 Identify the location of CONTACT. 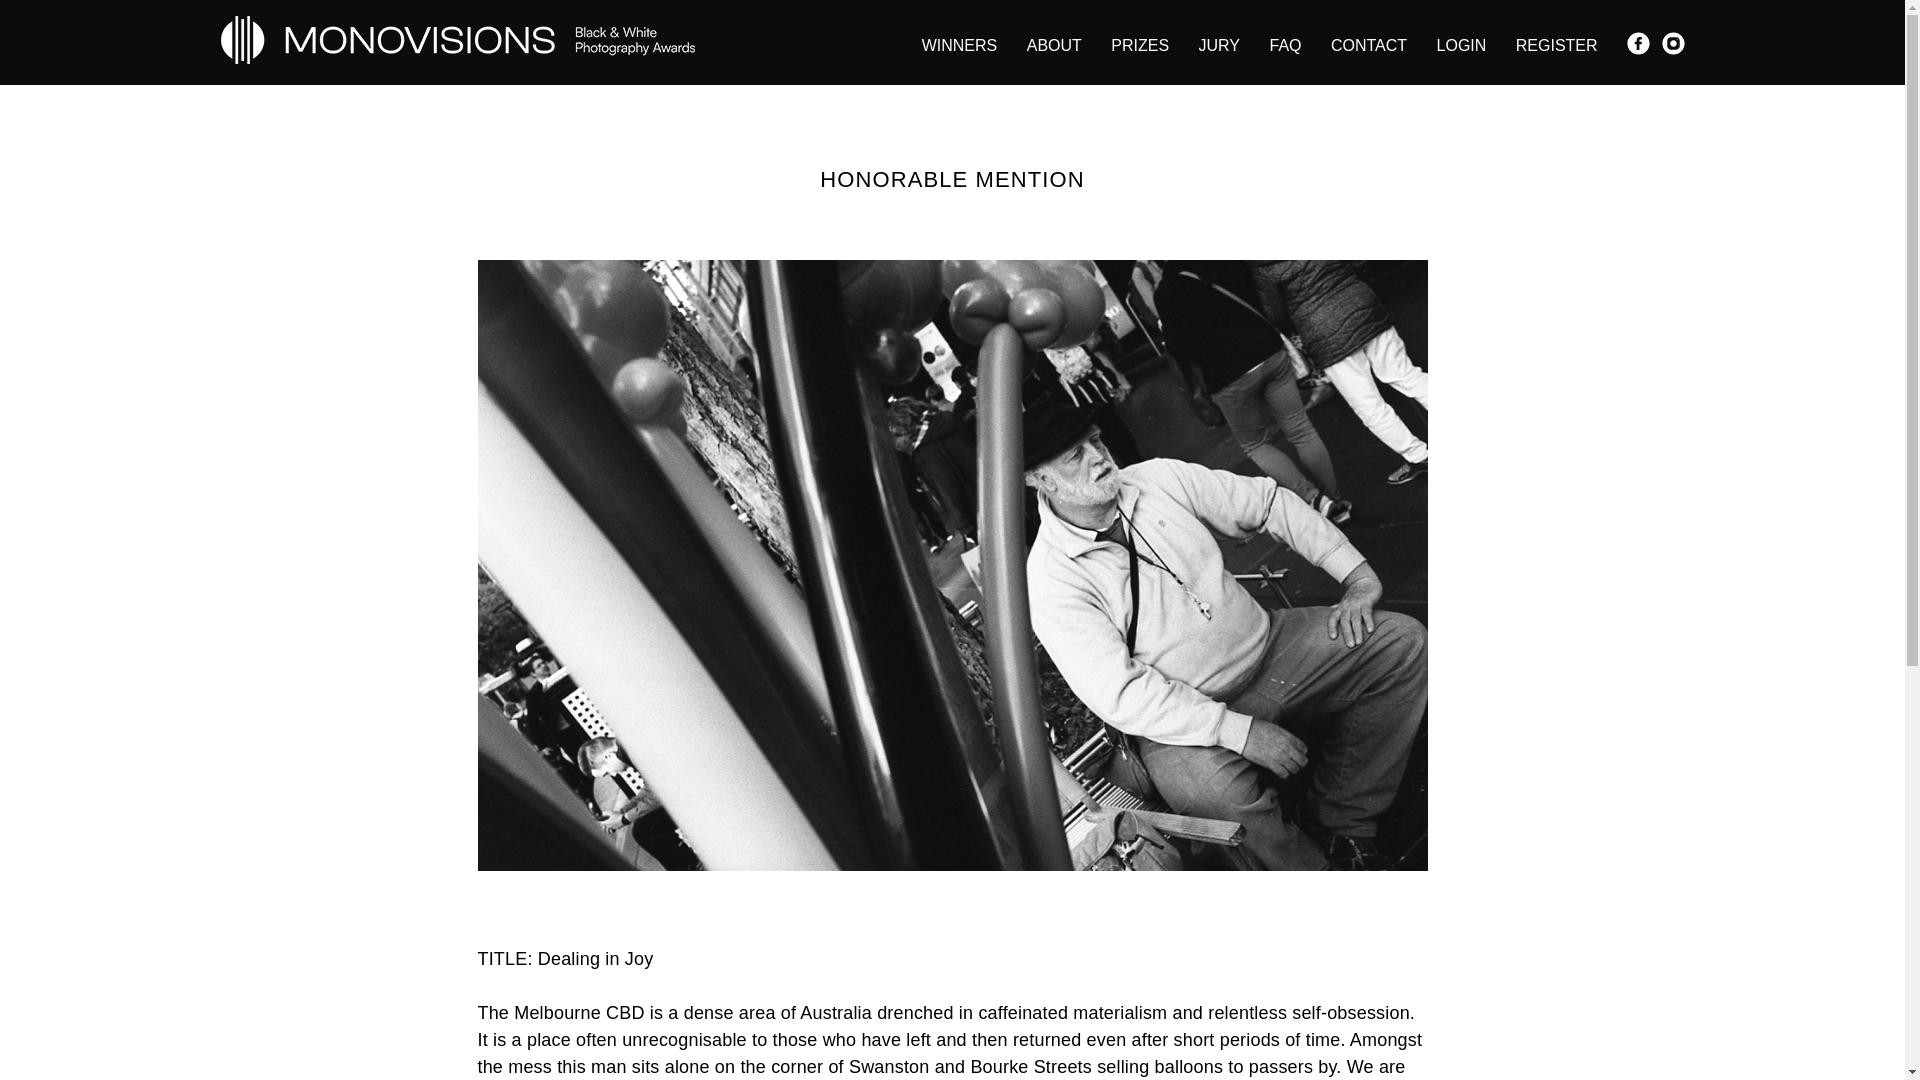
(1368, 44).